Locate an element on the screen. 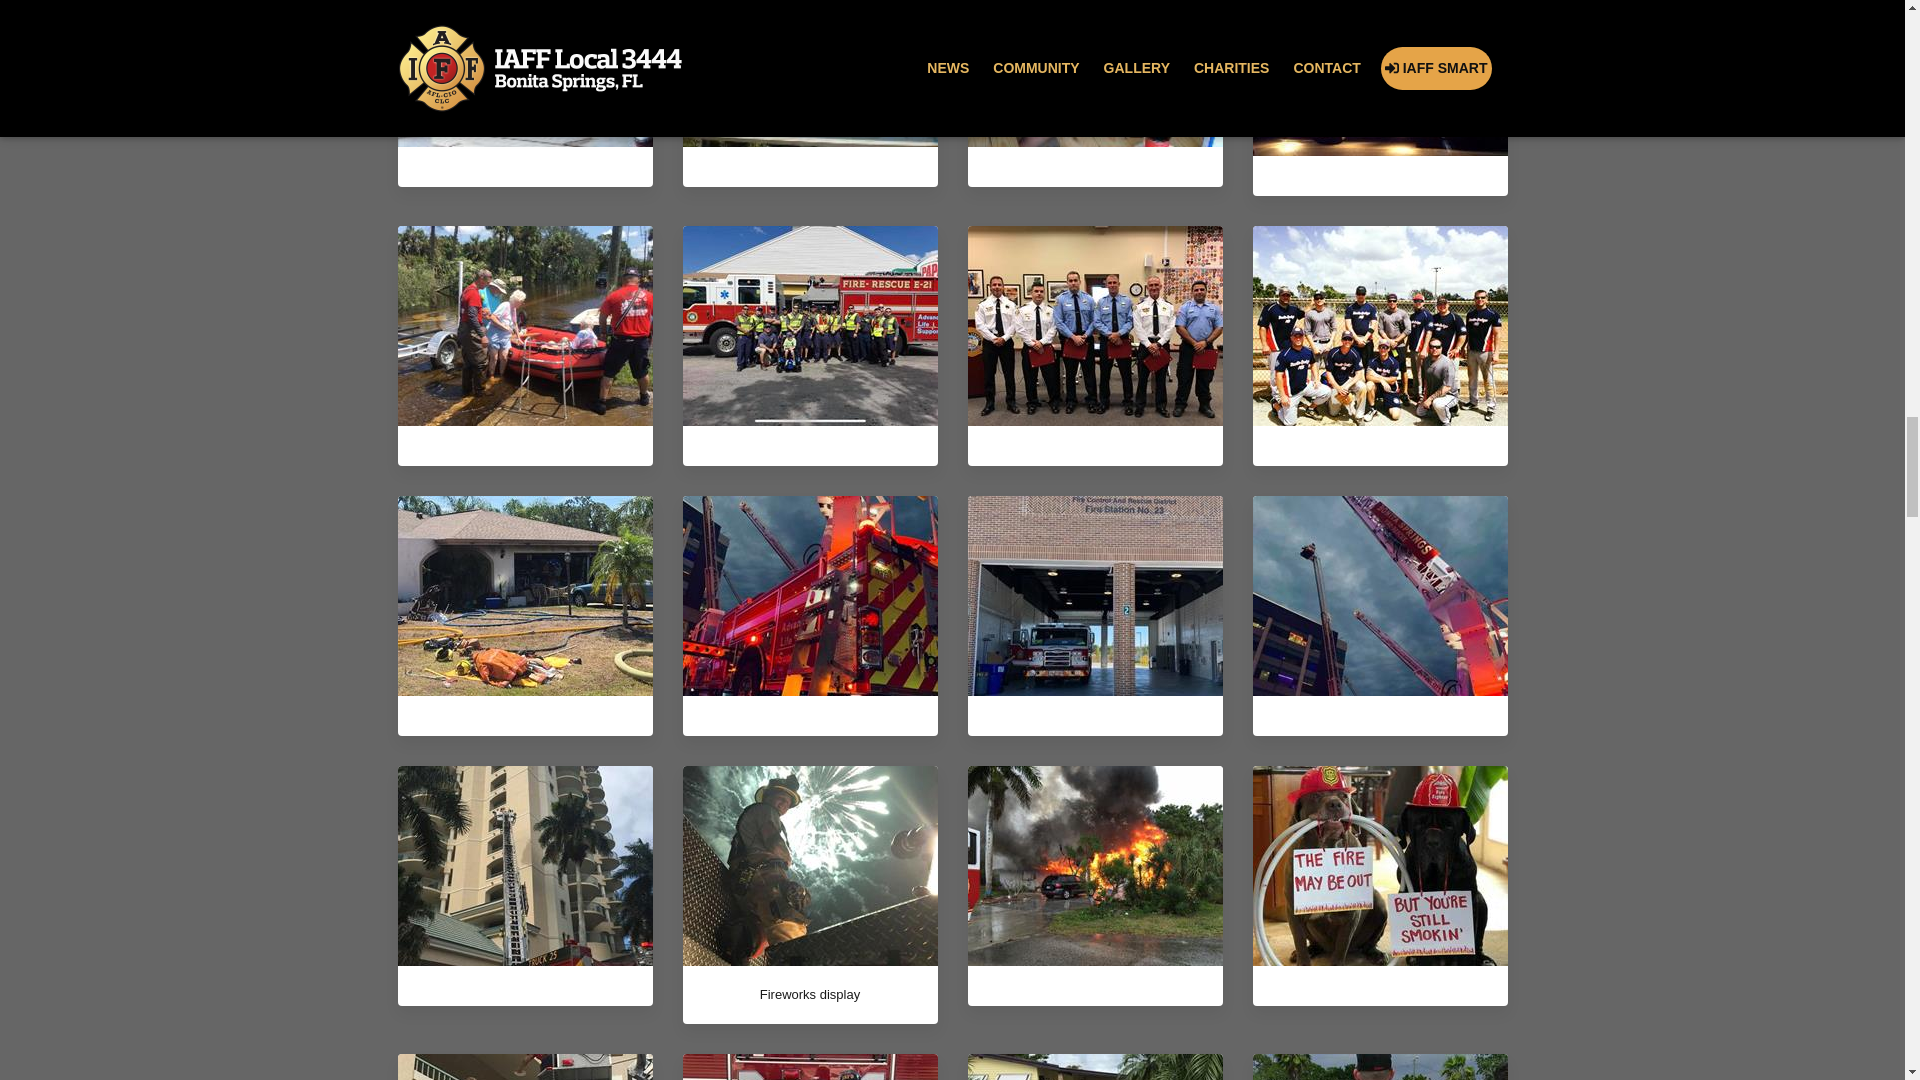  Water Rescue is located at coordinates (524, 324).